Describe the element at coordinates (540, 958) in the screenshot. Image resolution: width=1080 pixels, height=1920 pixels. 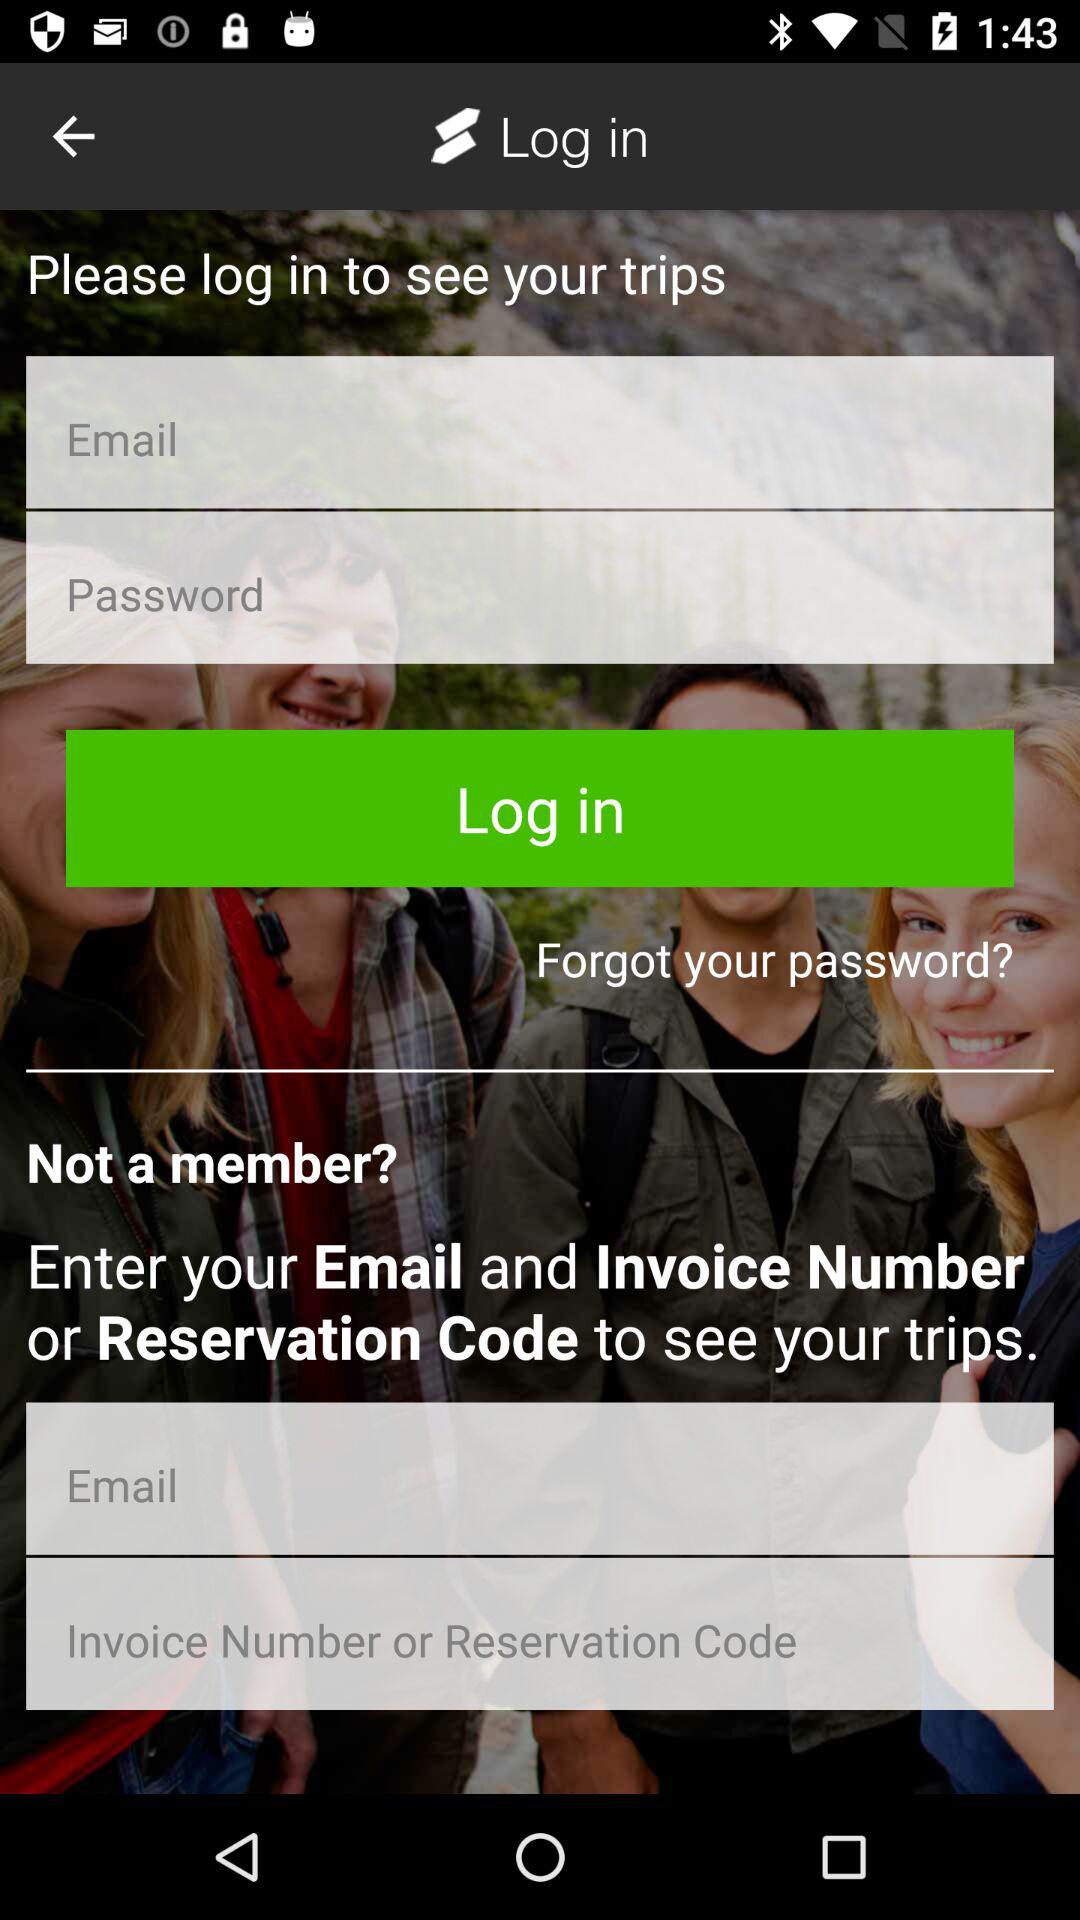
I see `launch forgot your password? item` at that location.